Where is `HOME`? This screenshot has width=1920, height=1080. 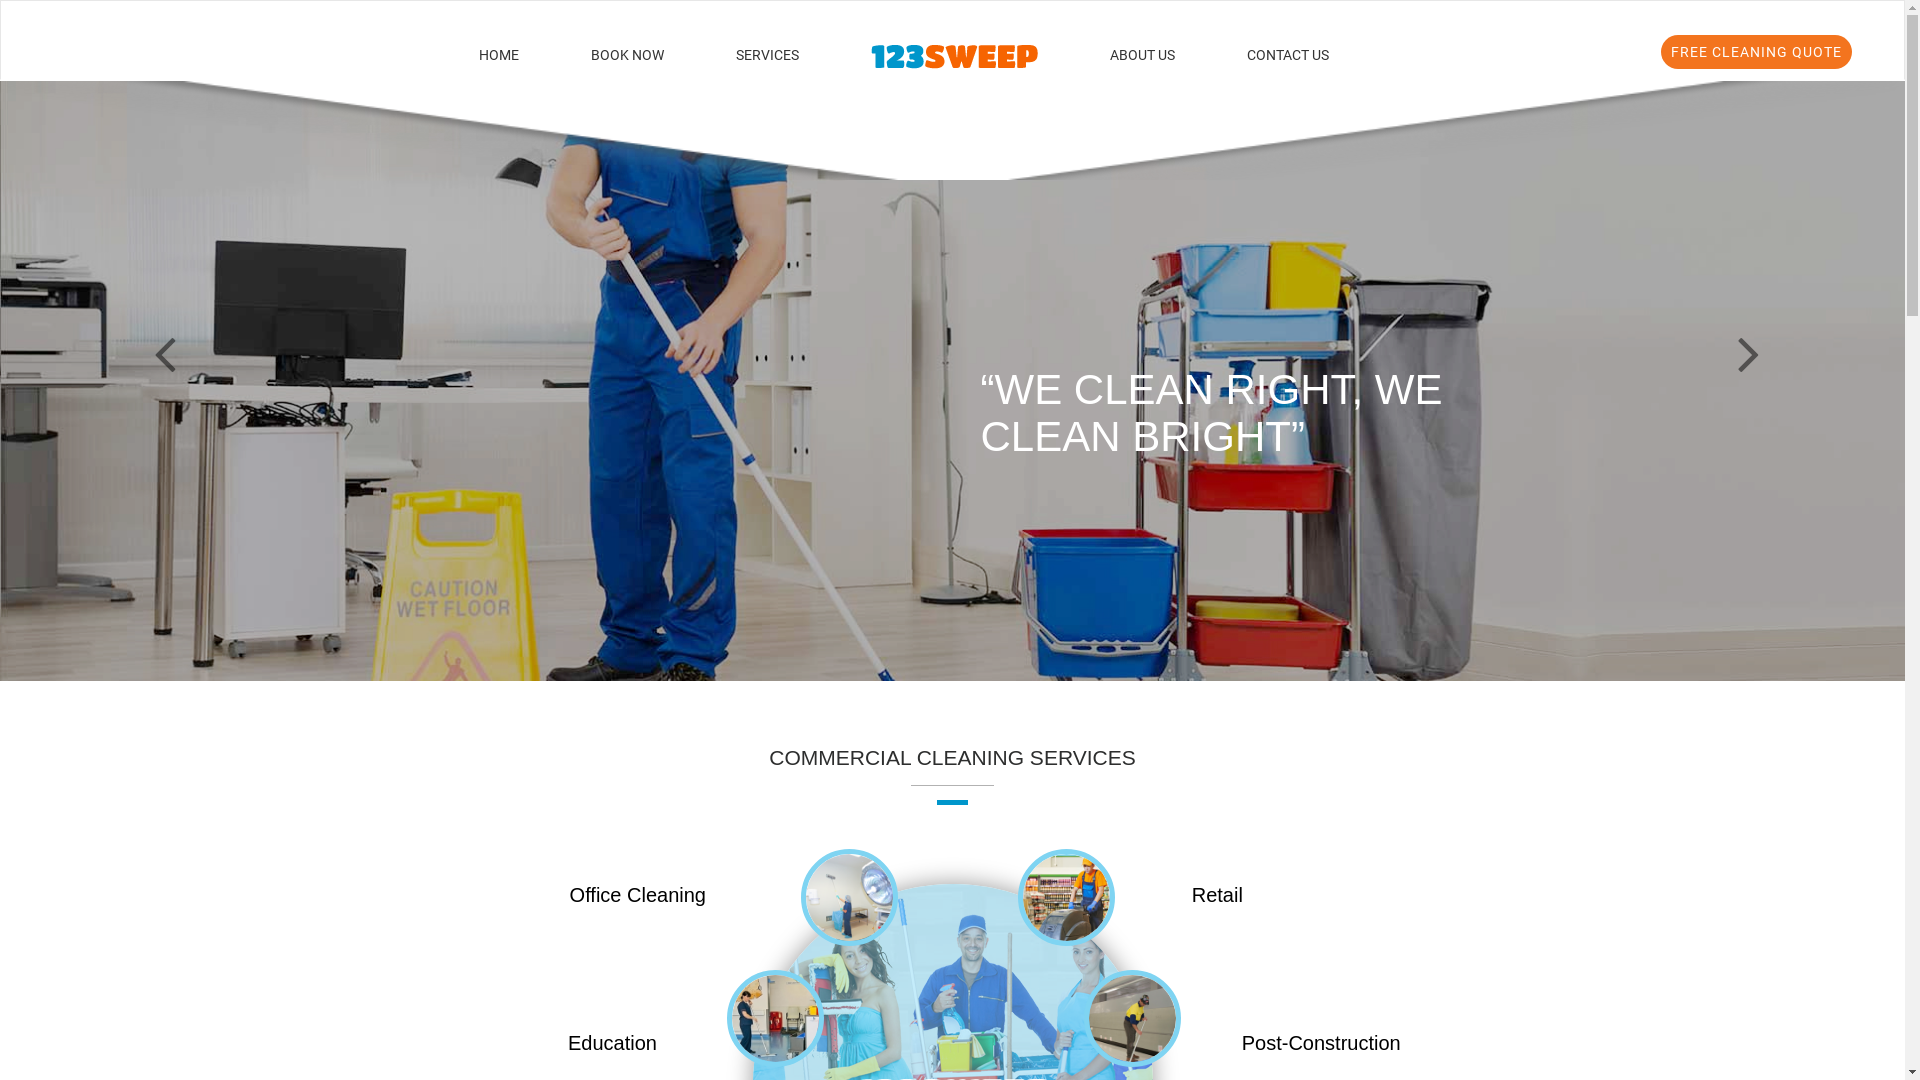 HOME is located at coordinates (518, 55).